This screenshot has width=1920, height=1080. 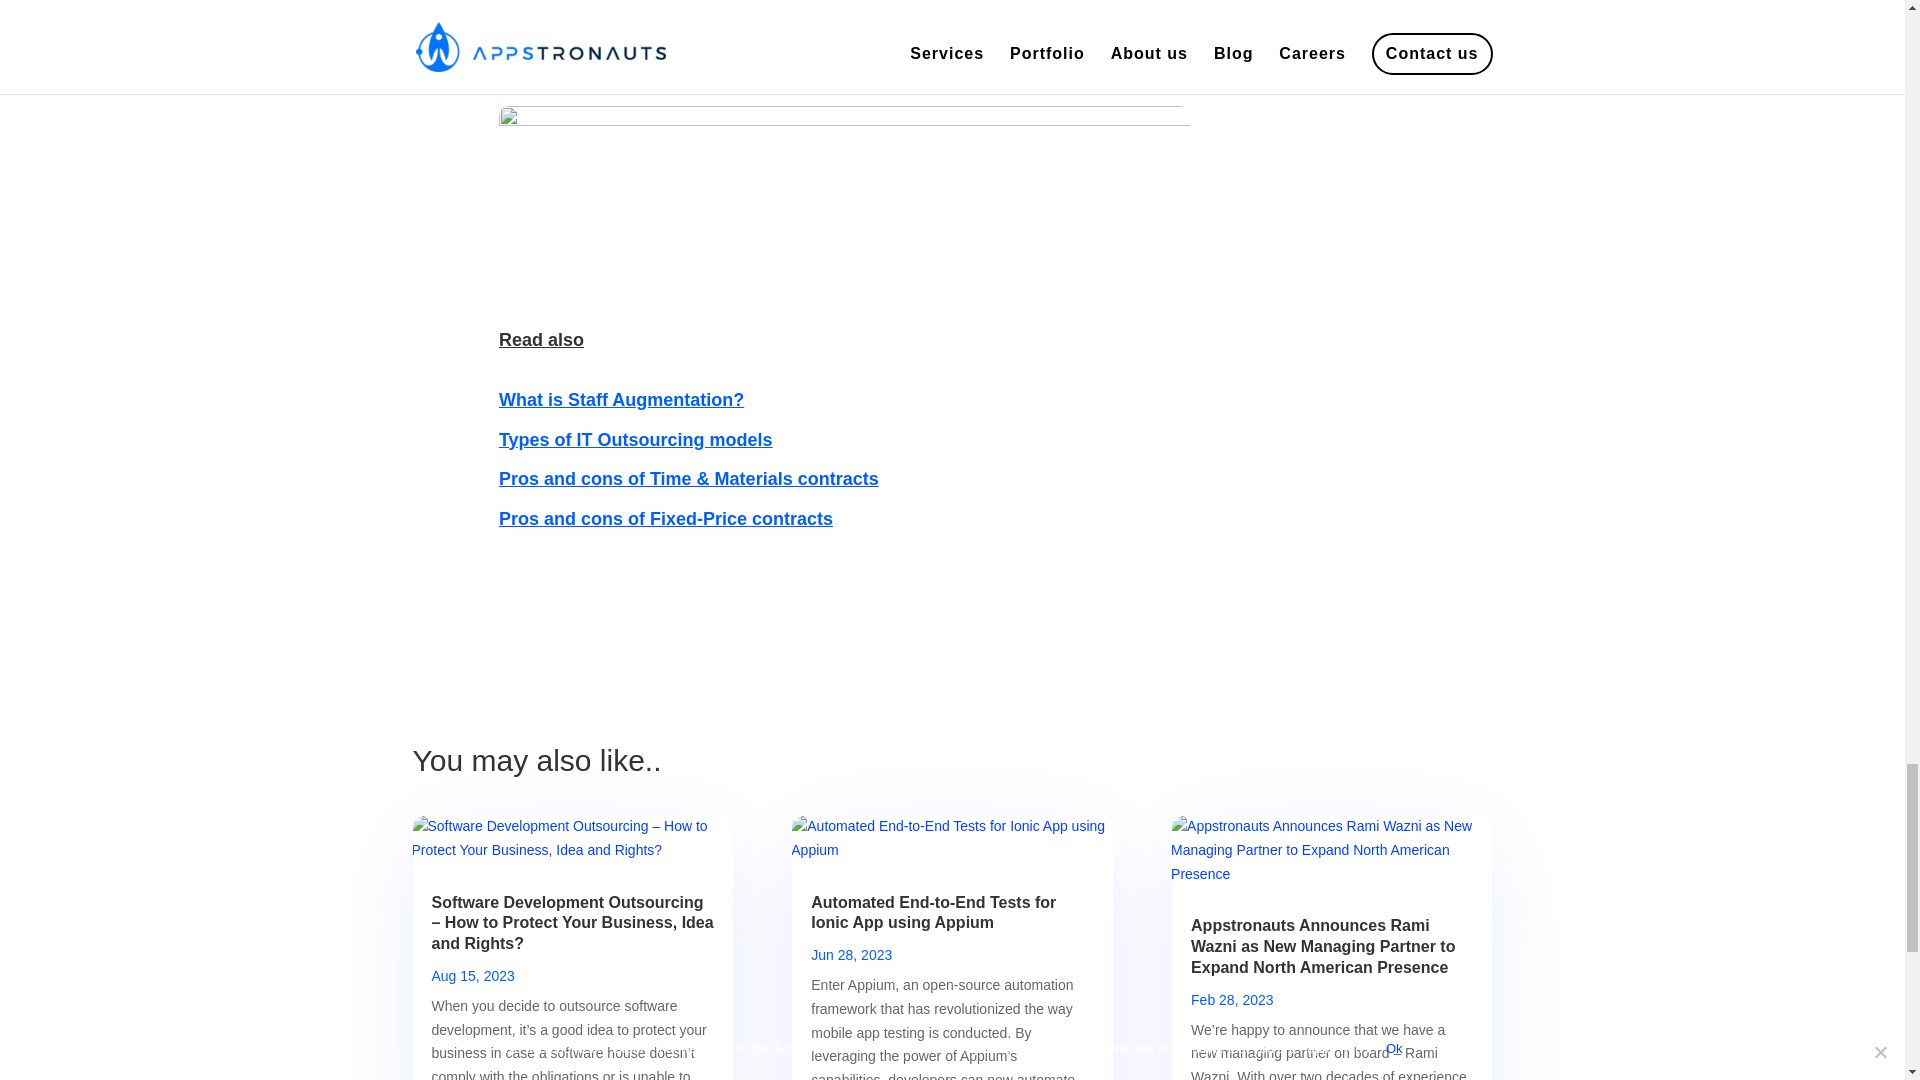 What do you see at coordinates (728, 50) in the screenshot?
I see `top app development company from Poland` at bounding box center [728, 50].